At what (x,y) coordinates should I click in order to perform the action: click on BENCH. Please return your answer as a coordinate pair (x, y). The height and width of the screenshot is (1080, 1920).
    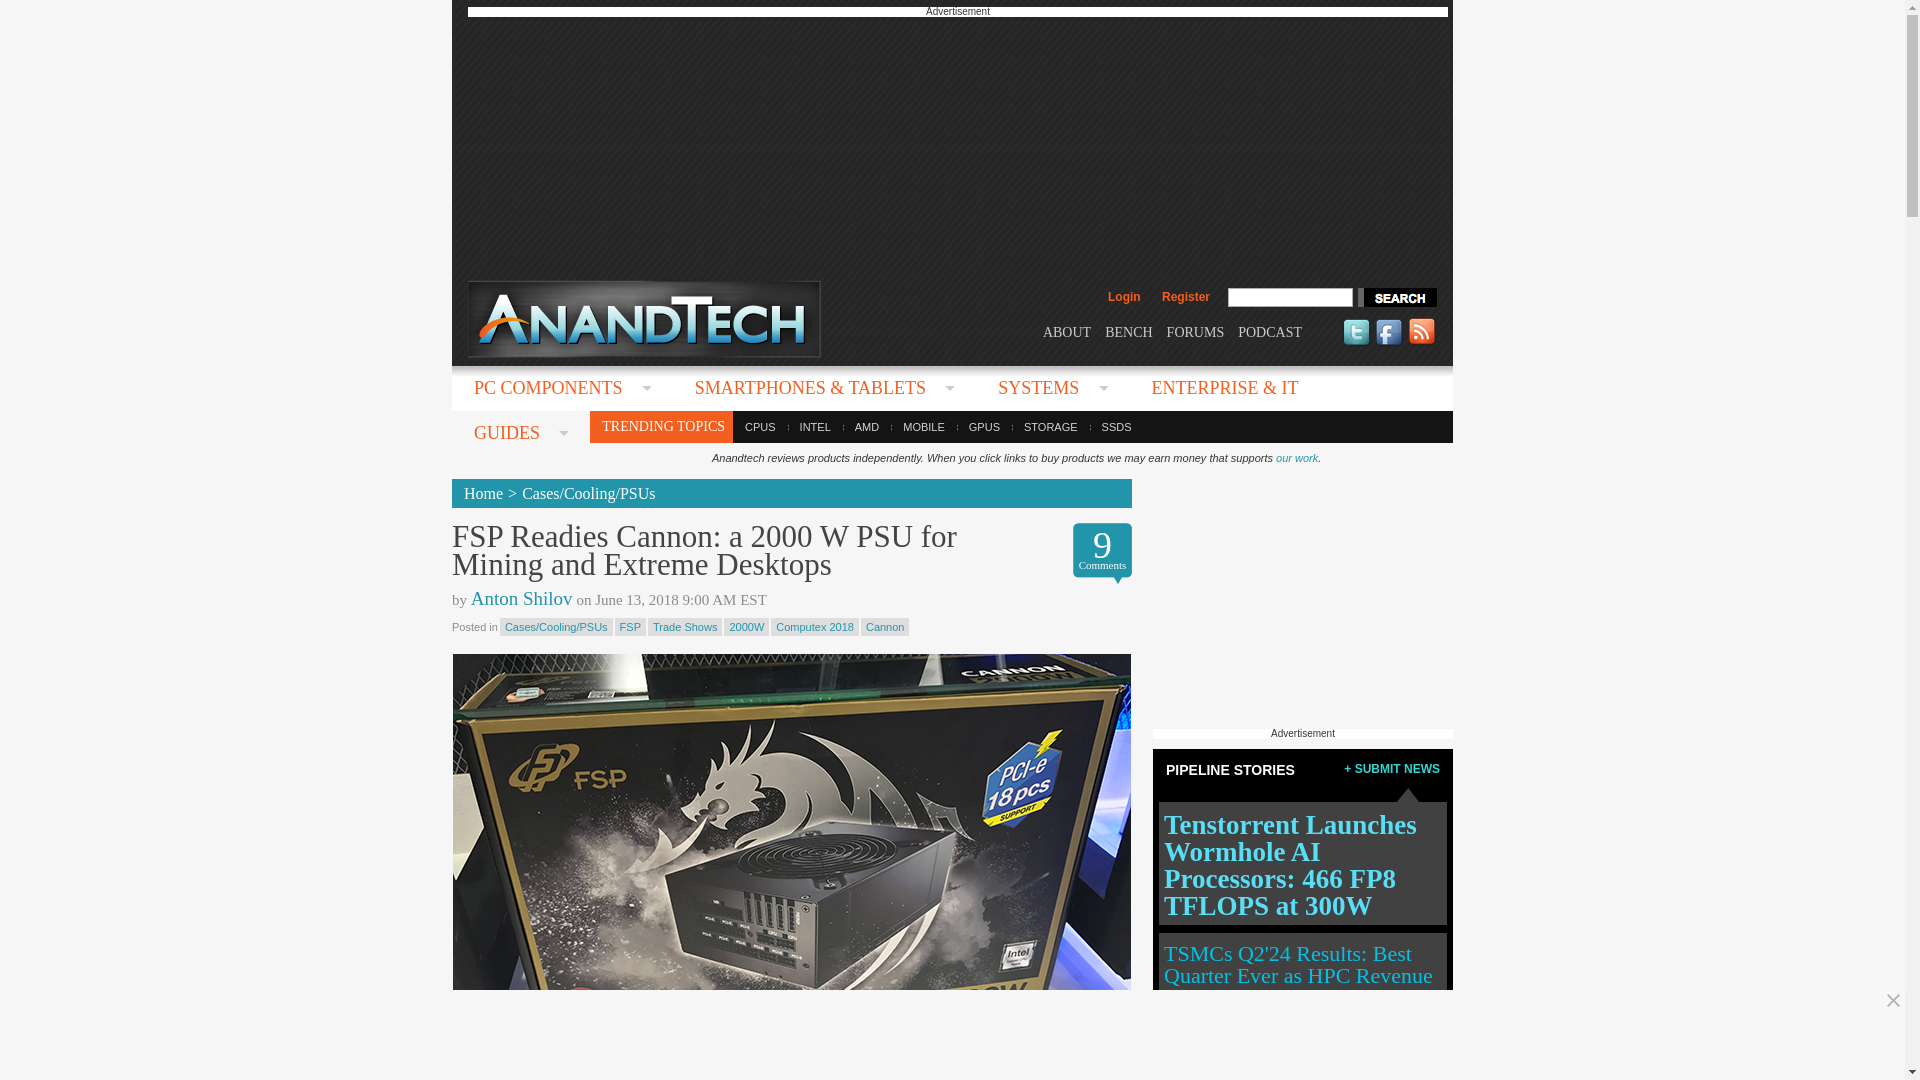
    Looking at the image, I should click on (1128, 332).